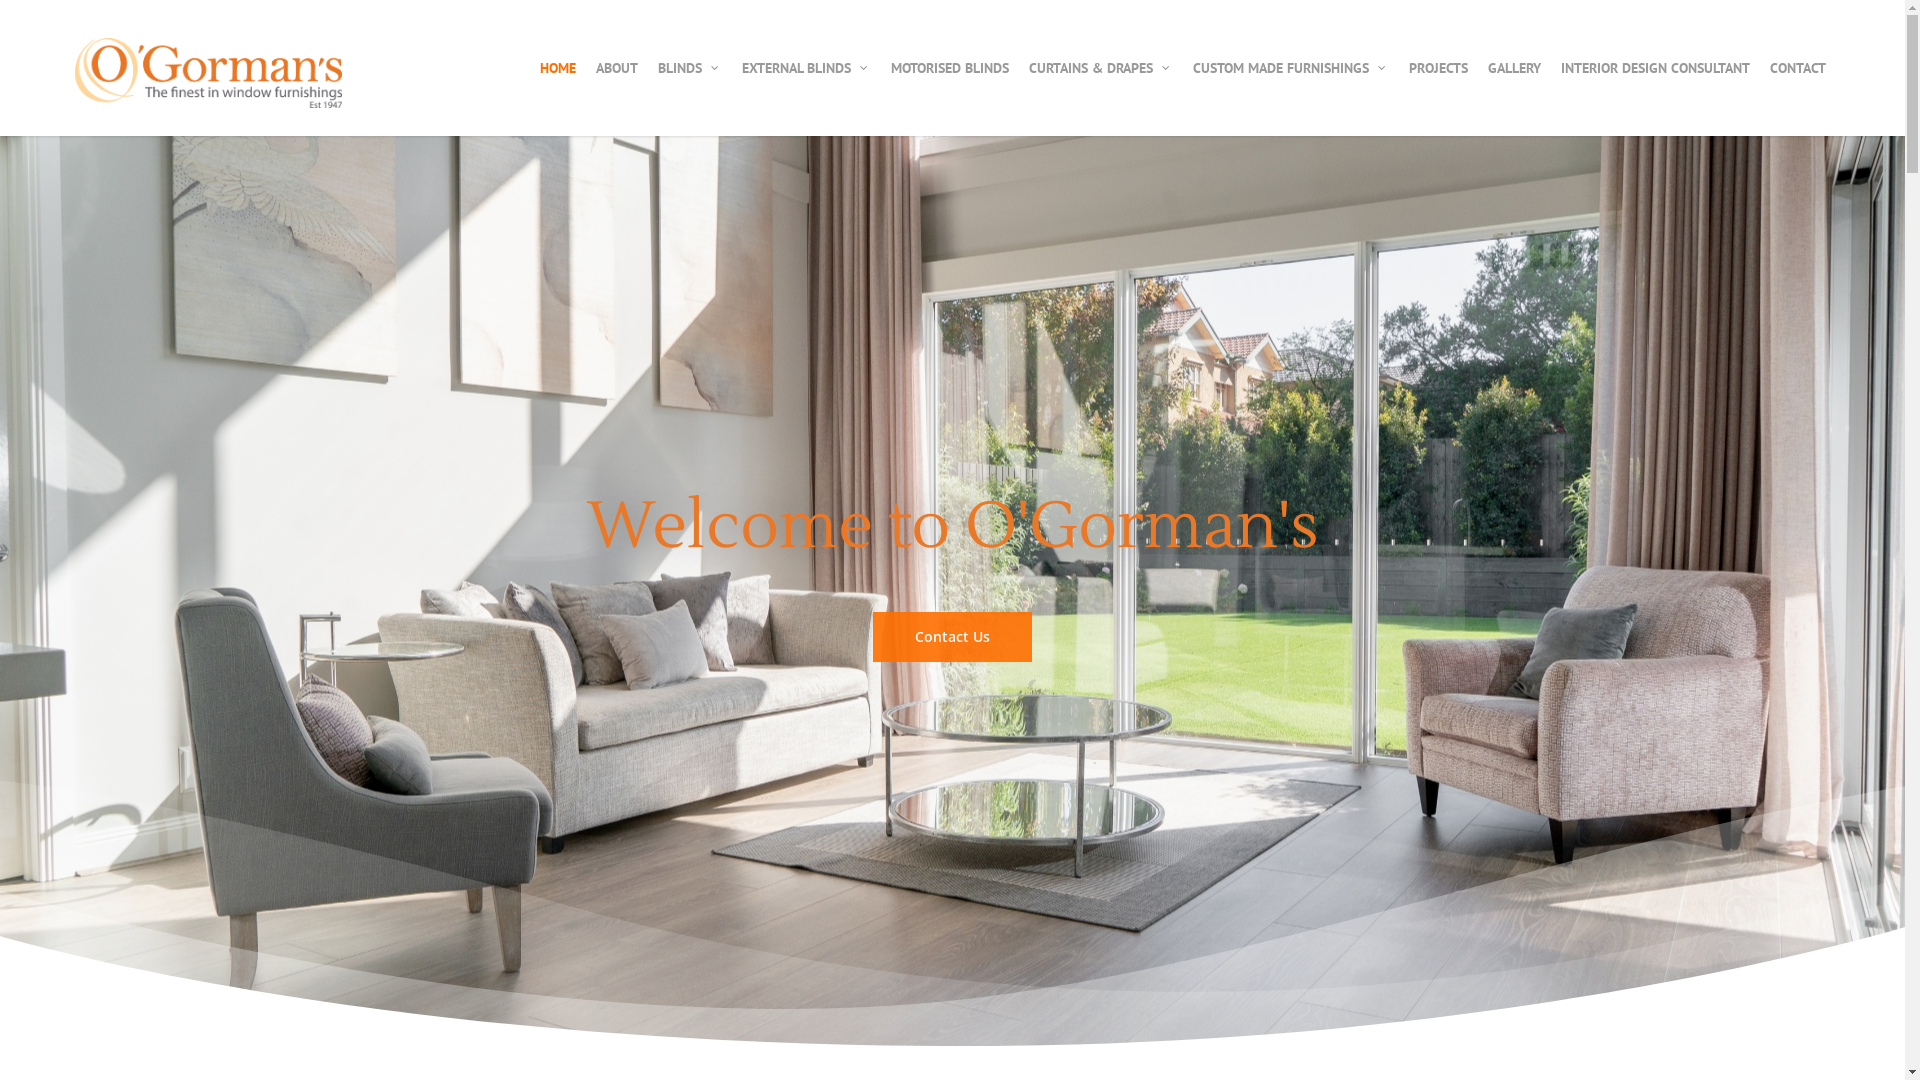 This screenshot has width=1920, height=1080. I want to click on ABOUT, so click(617, 68).